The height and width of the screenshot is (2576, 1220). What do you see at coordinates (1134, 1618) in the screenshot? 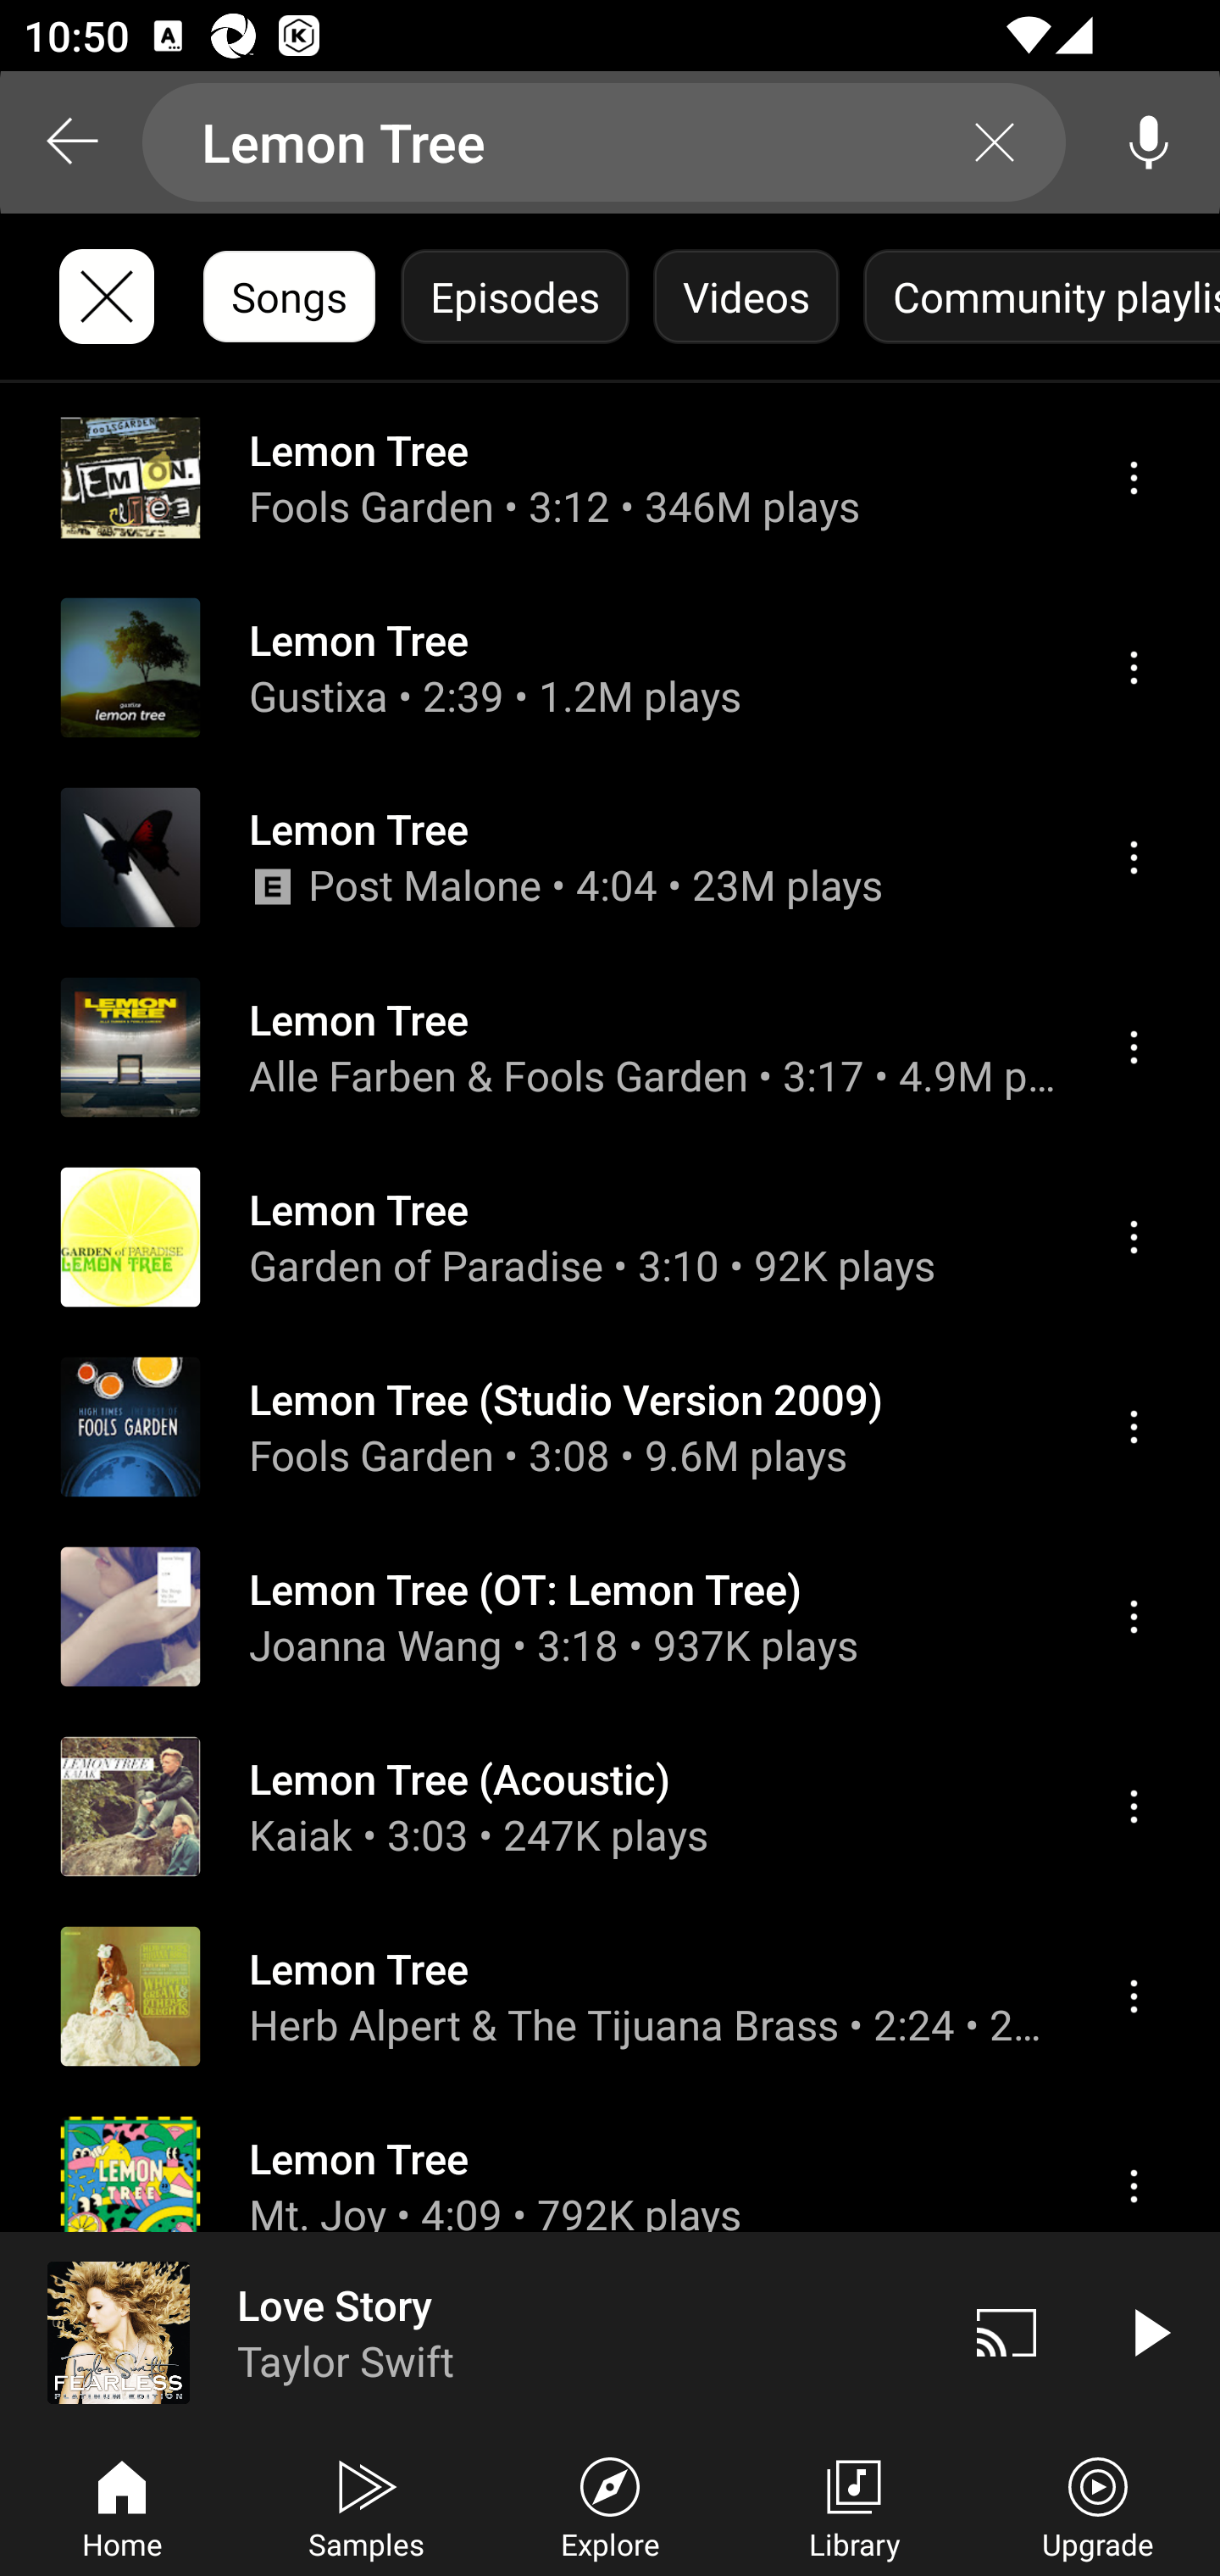
I see `Menu` at bounding box center [1134, 1618].